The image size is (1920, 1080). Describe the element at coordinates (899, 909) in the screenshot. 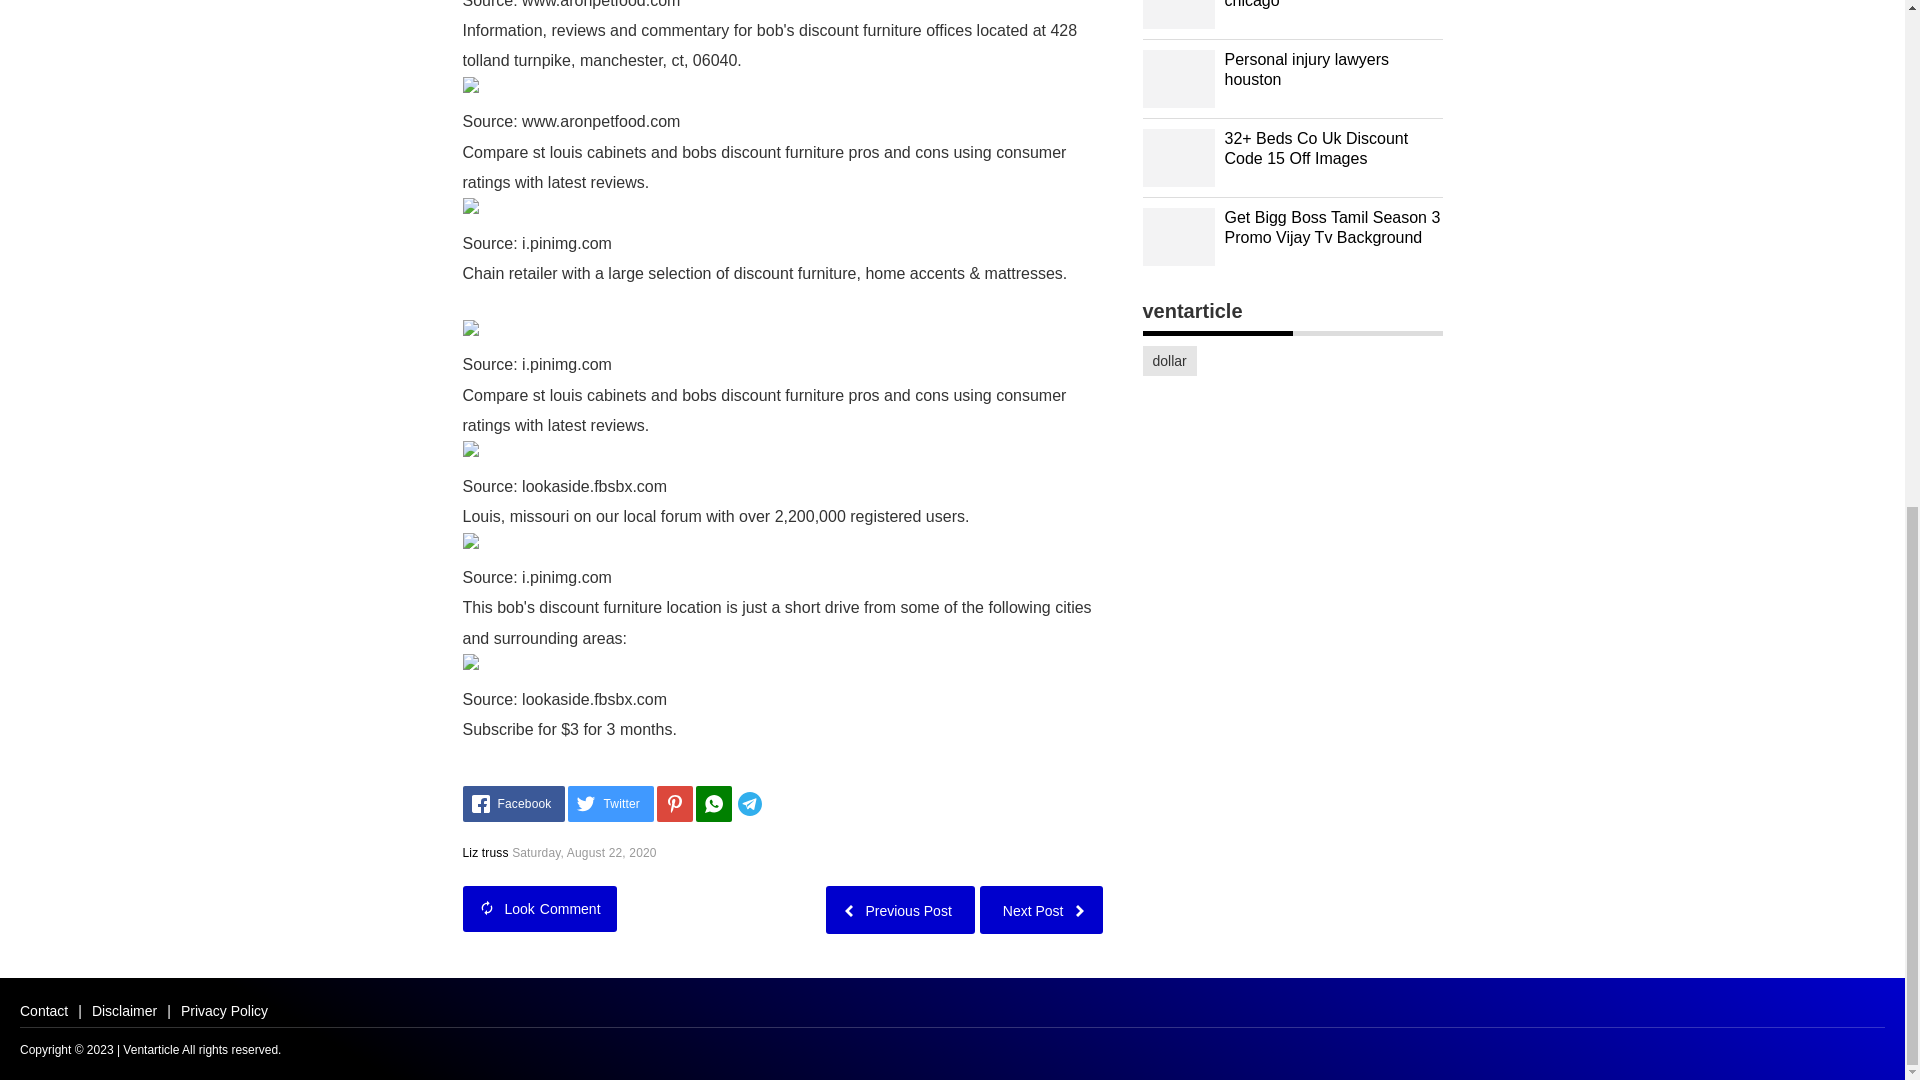

I see `Older Post` at that location.